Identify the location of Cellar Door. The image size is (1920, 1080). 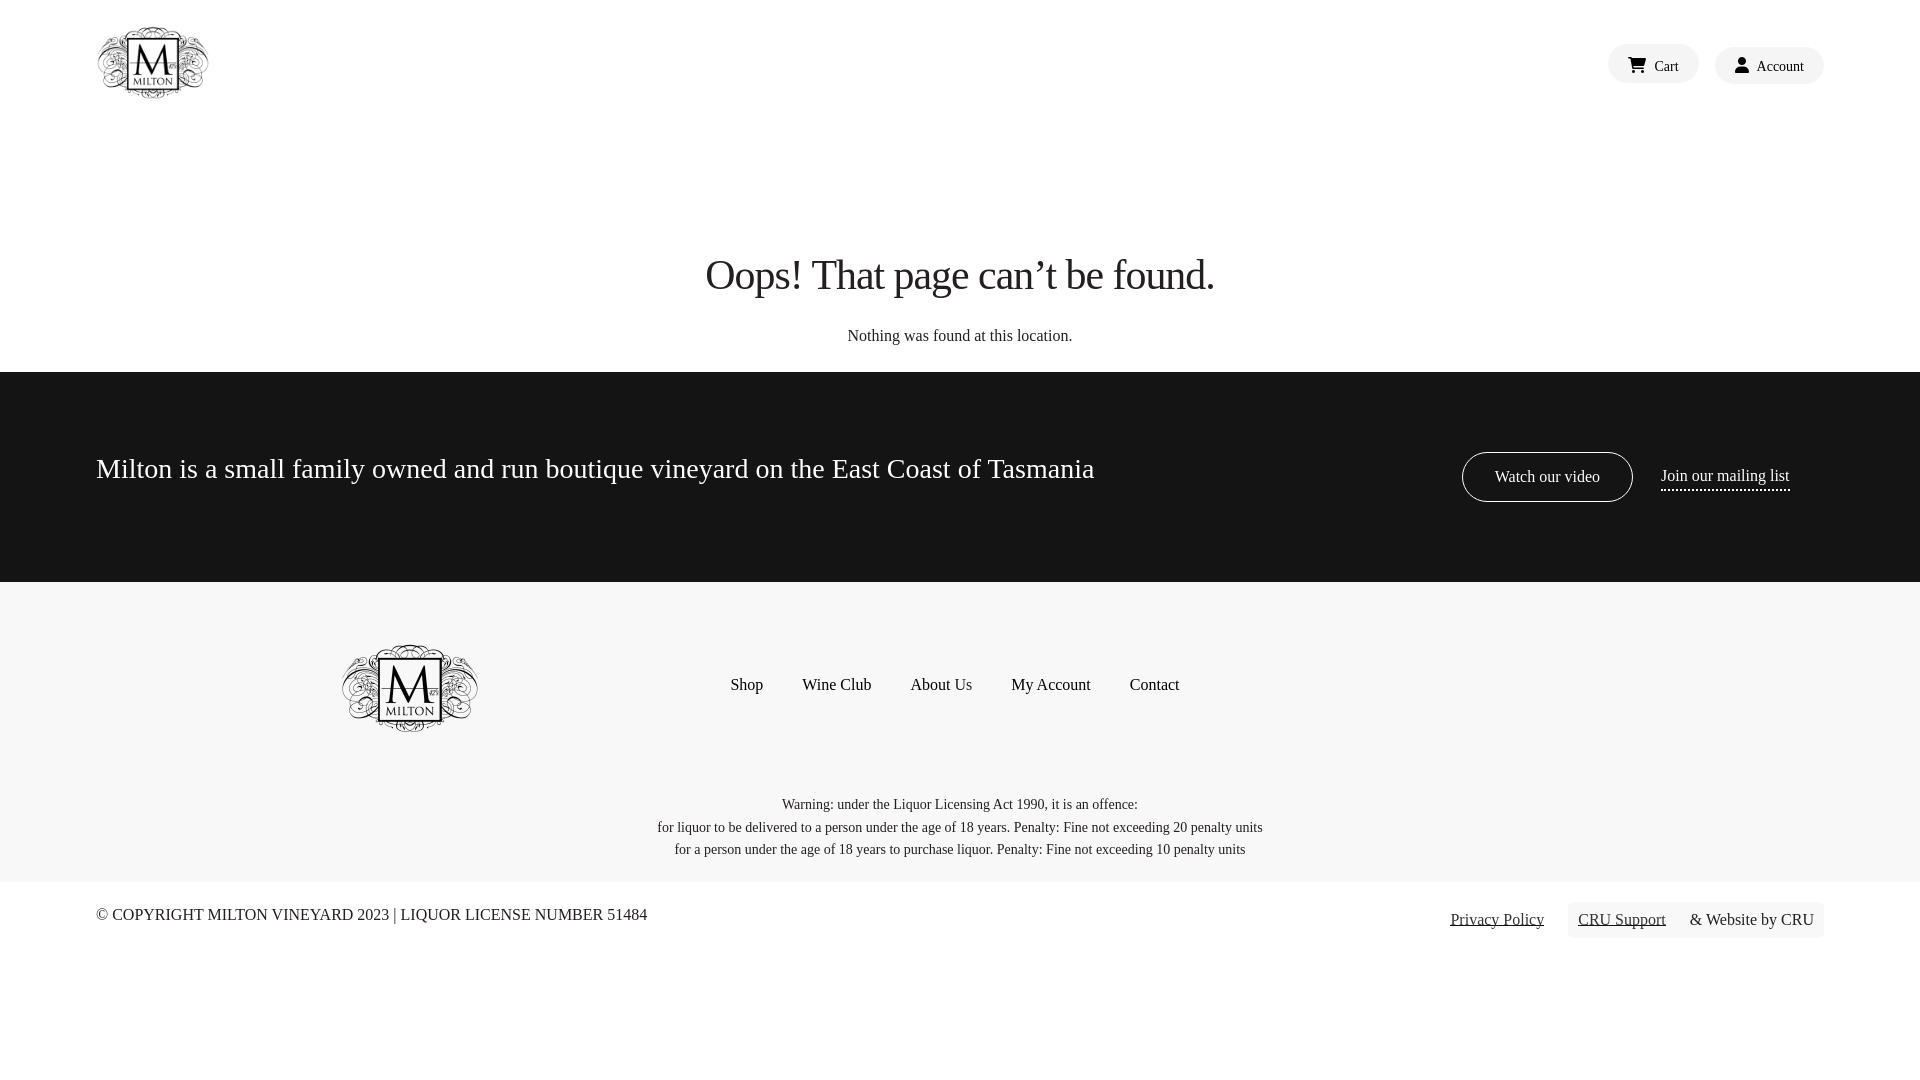
(1114, 64).